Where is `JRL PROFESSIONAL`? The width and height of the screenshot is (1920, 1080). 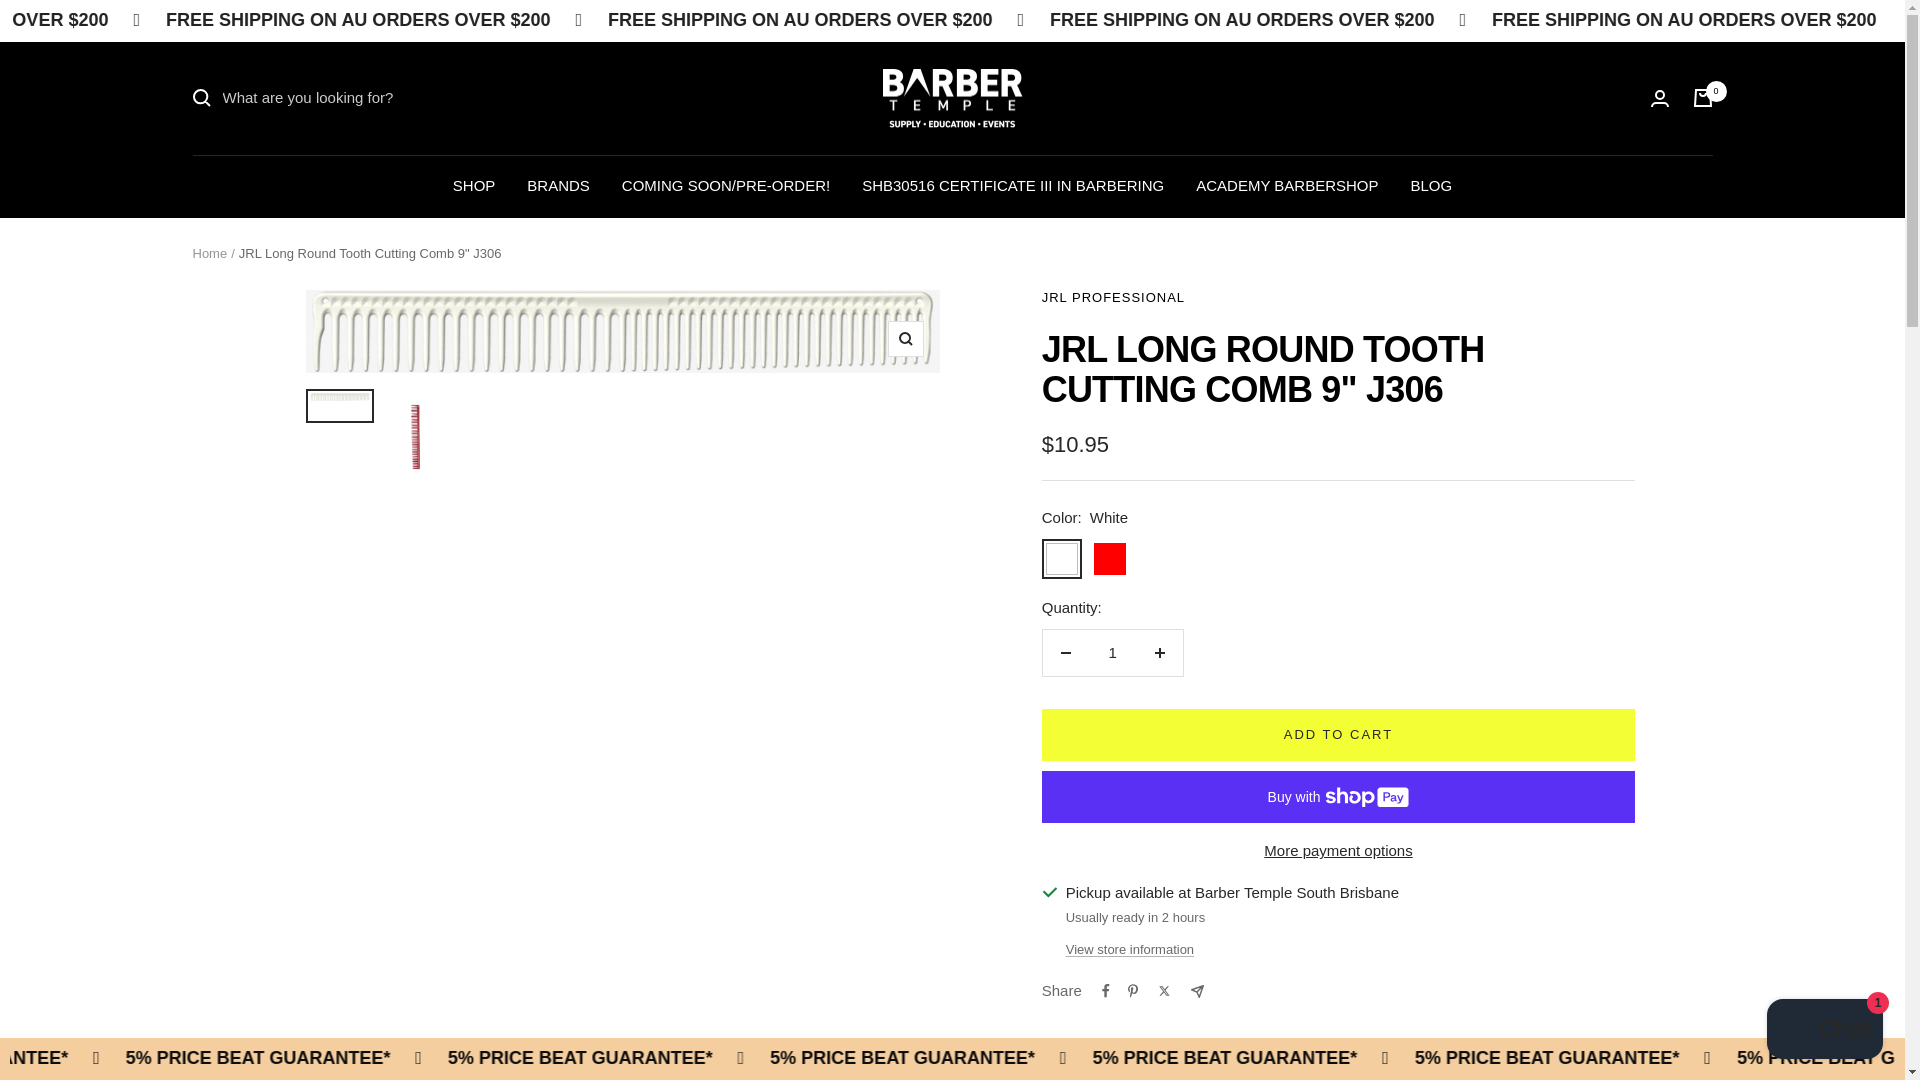 JRL PROFESSIONAL is located at coordinates (1113, 297).